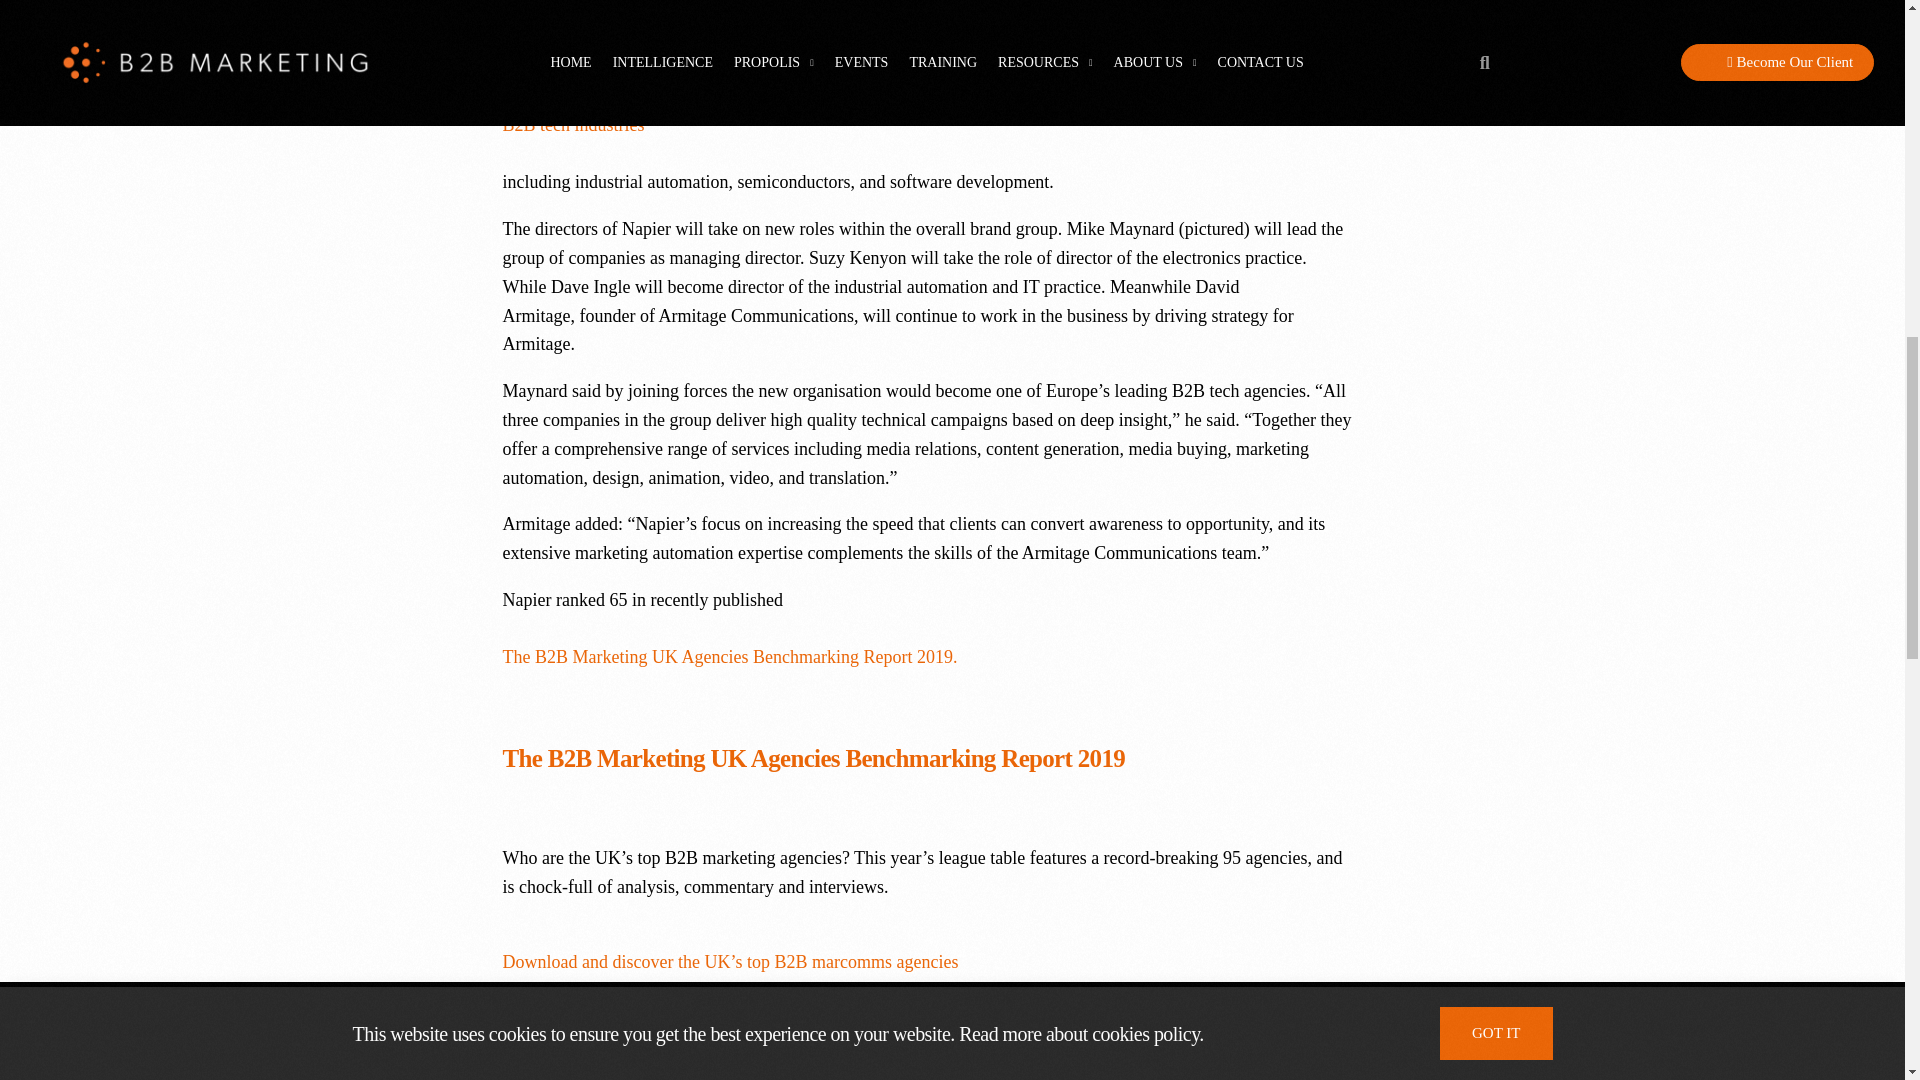 This screenshot has width=1920, height=1080. Describe the element at coordinates (702, 1052) in the screenshot. I see `The B2B Marketing UK Agencies Benchmarking Report 2019` at that location.